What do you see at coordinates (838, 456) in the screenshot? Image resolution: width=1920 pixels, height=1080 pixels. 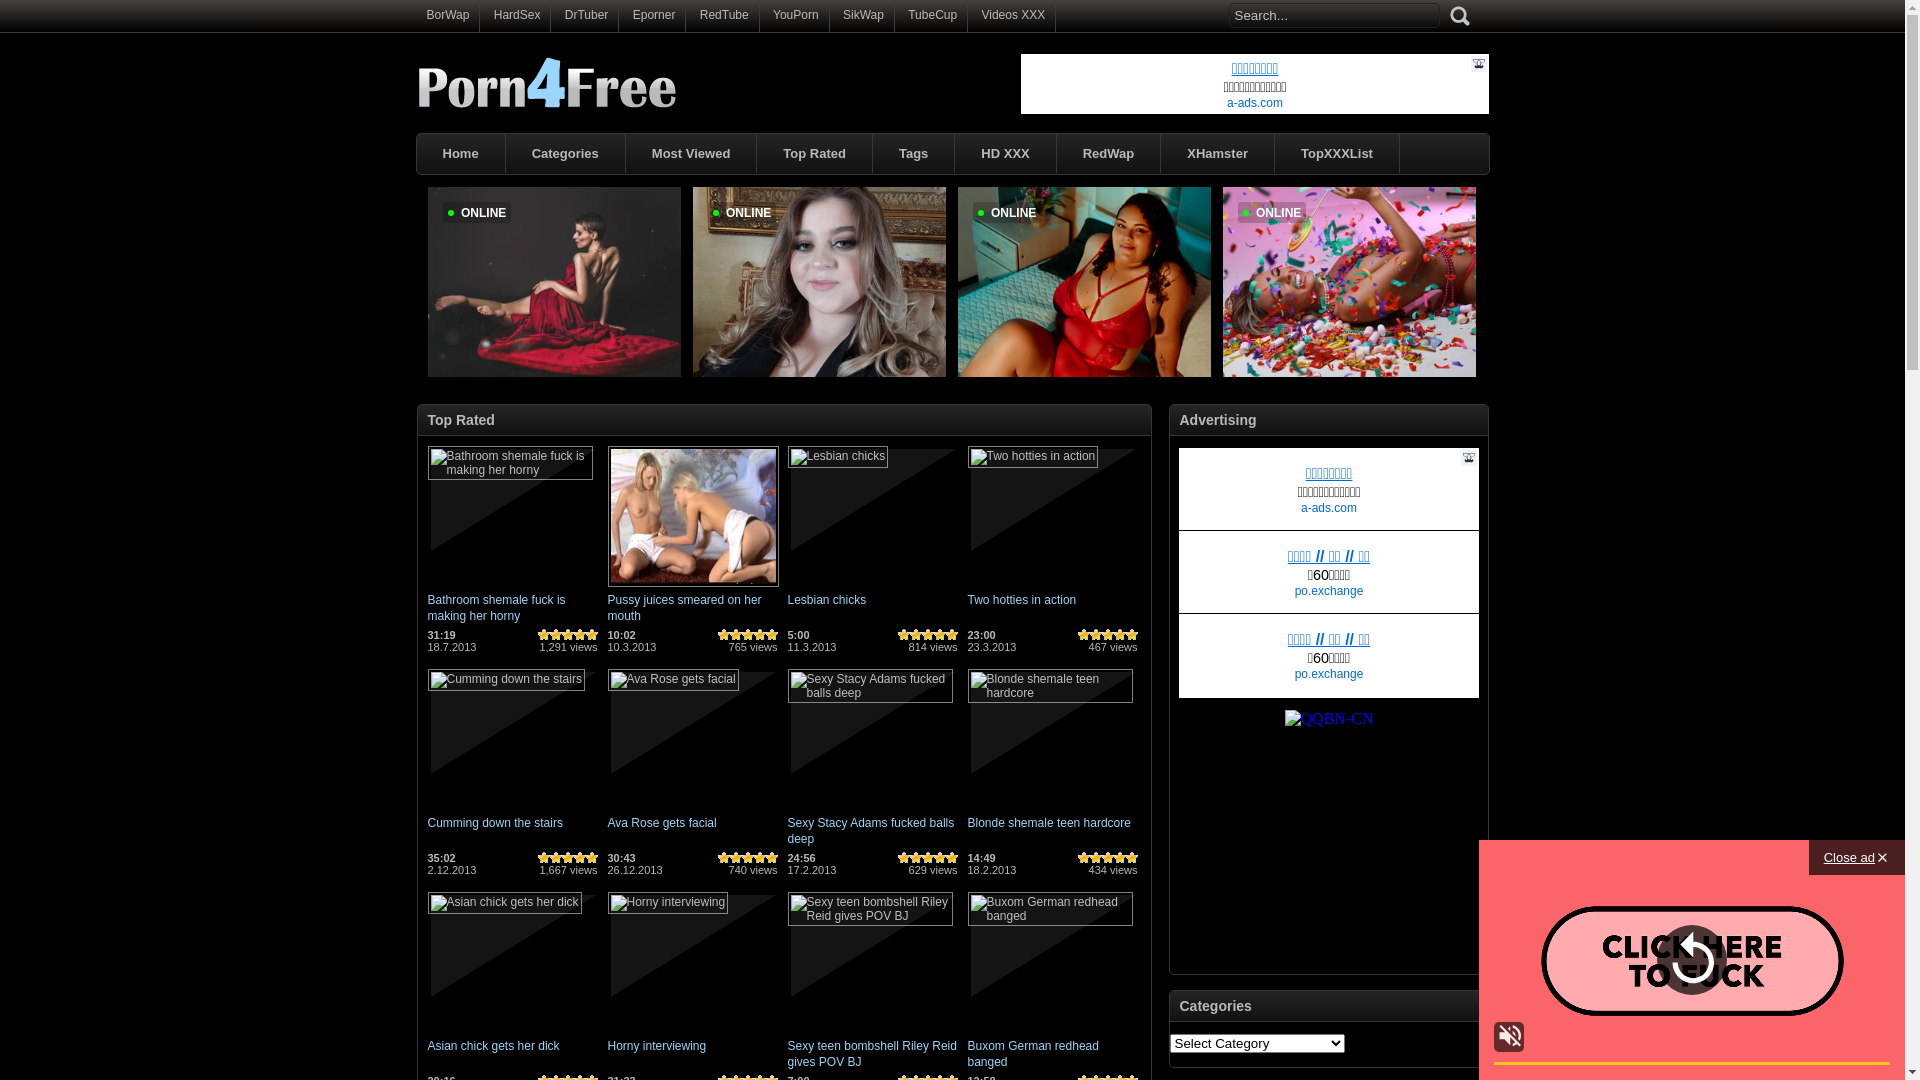 I see `Lesbian chicks` at bounding box center [838, 456].